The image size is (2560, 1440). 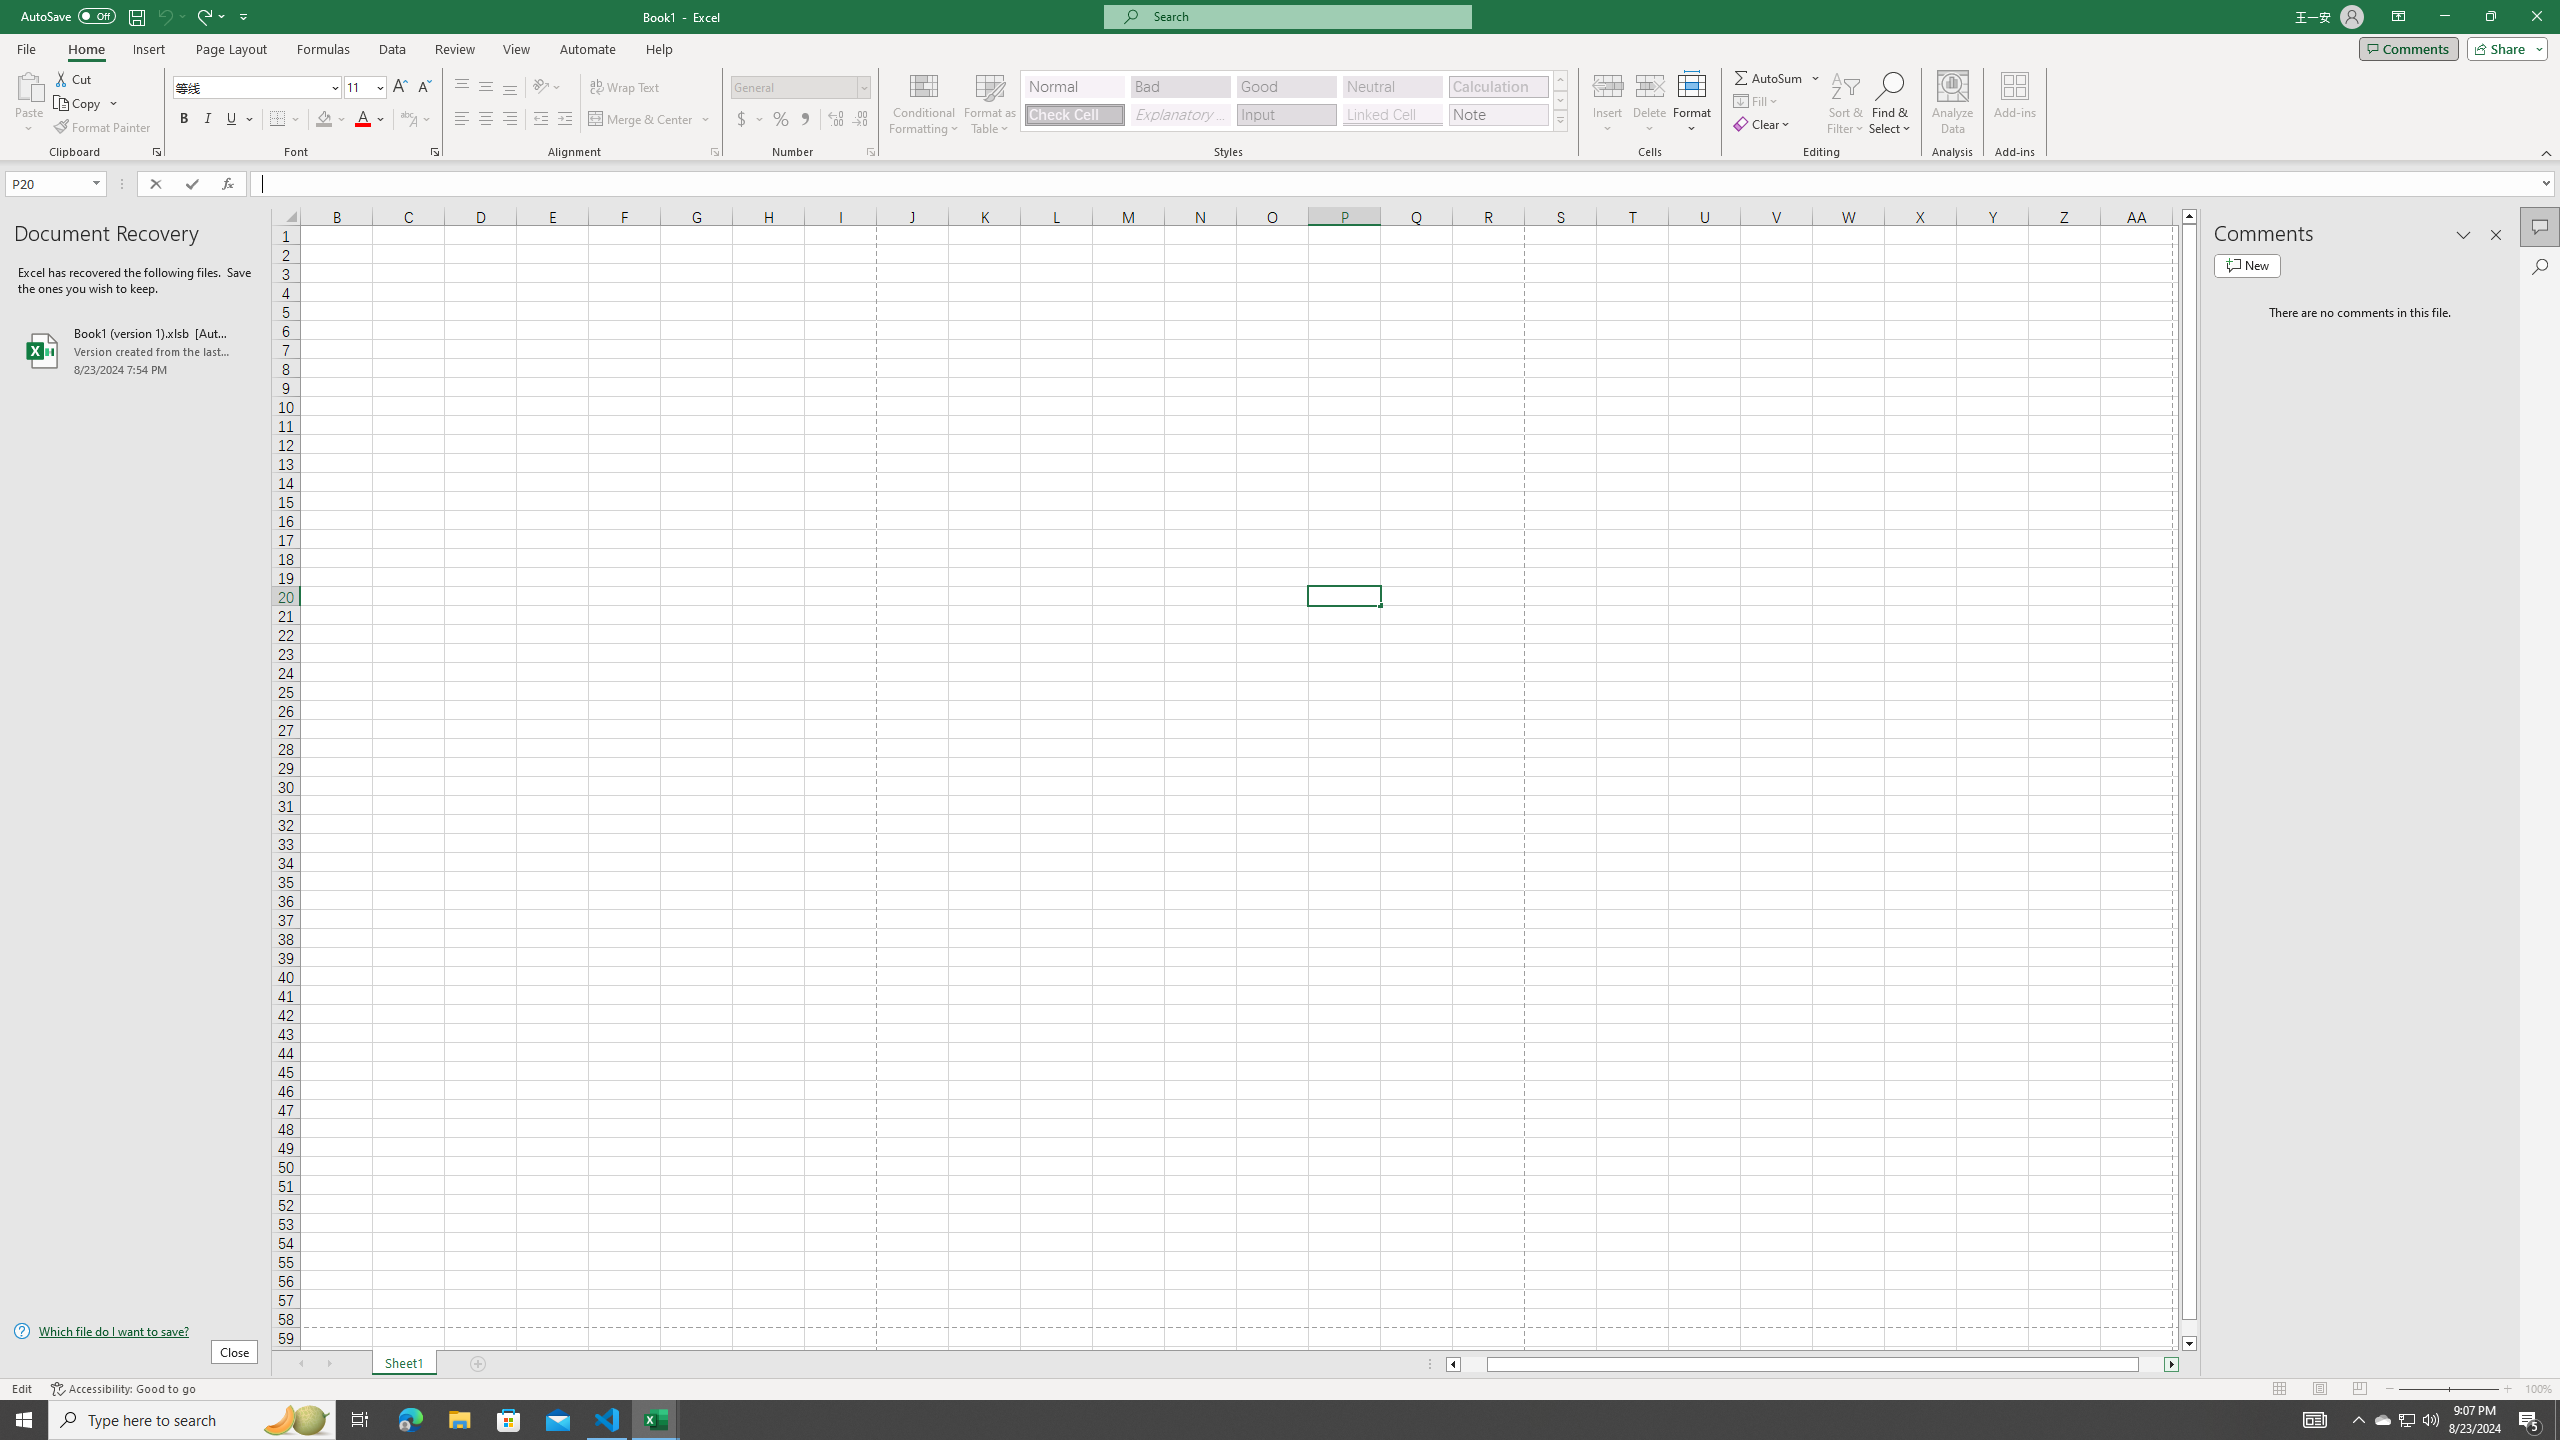 I want to click on Paste, so click(x=29, y=85).